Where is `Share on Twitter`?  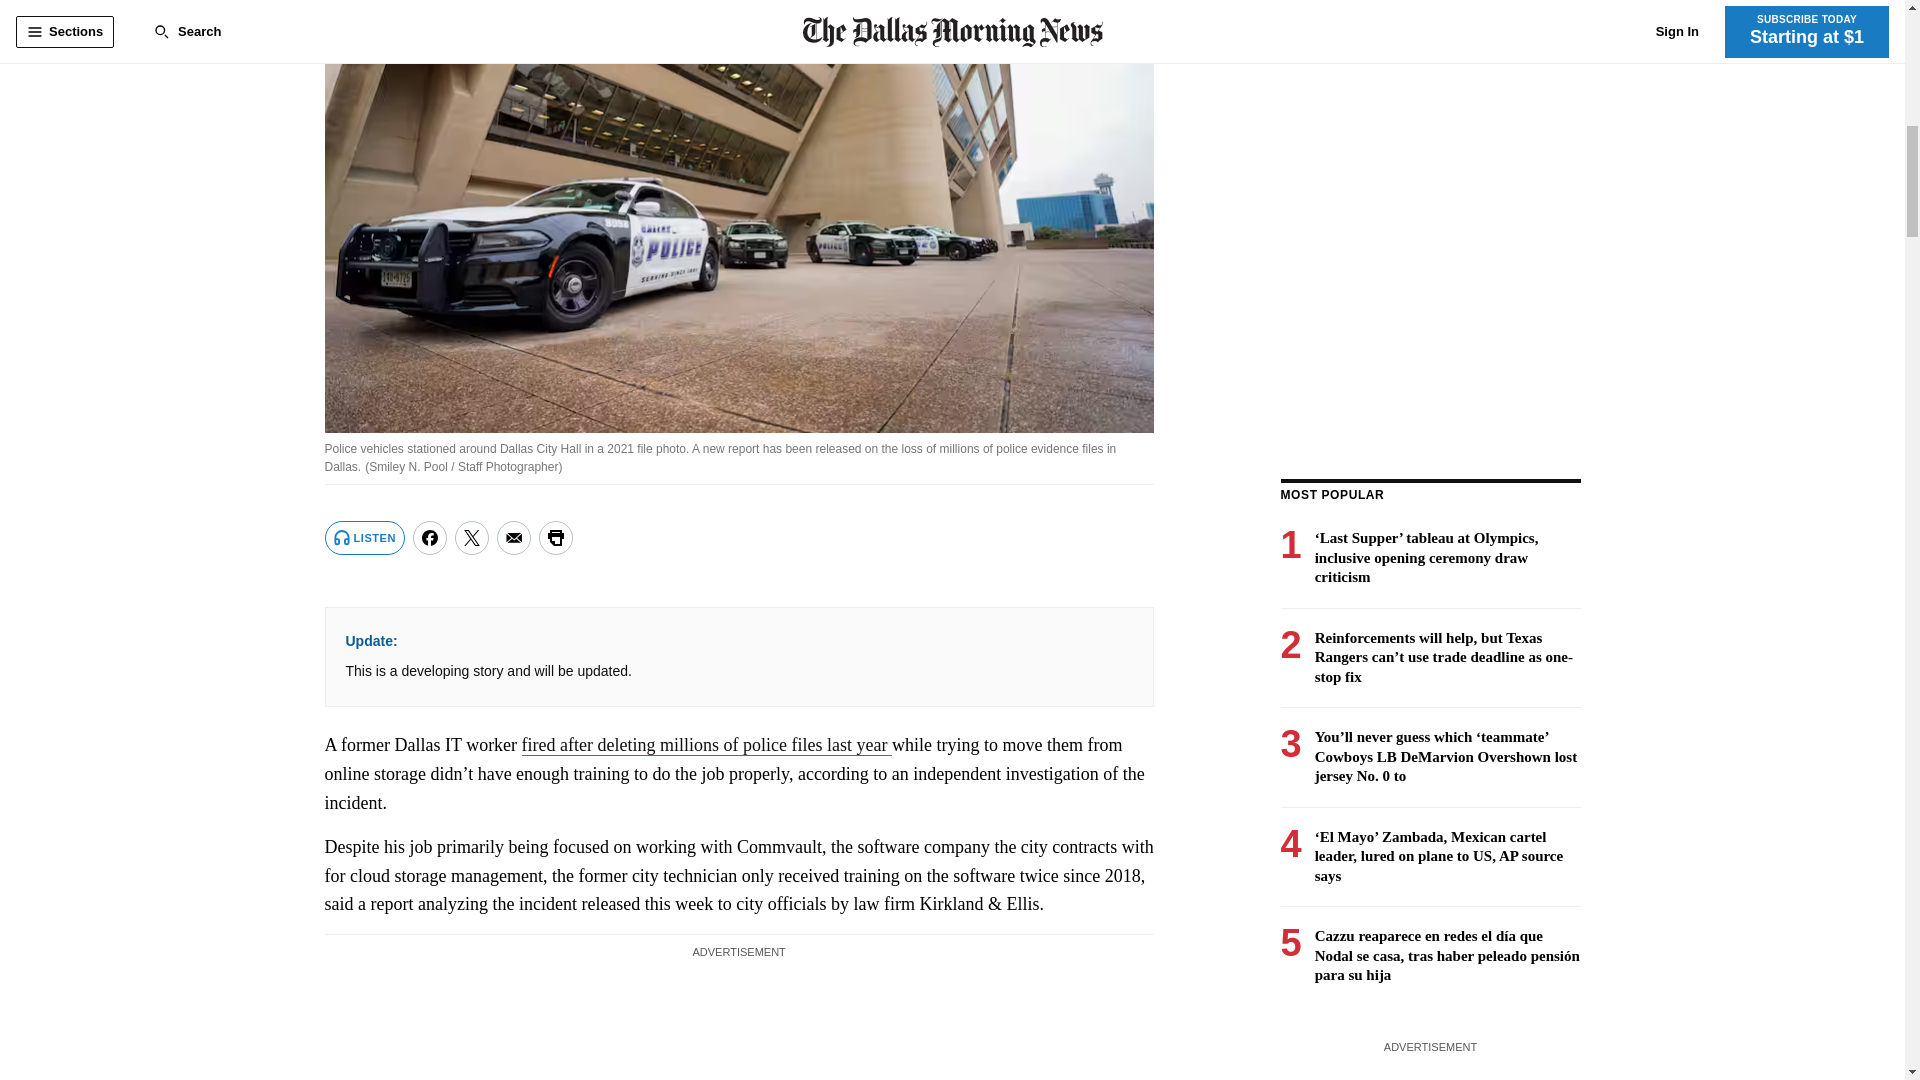 Share on Twitter is located at coordinates (472, 538).